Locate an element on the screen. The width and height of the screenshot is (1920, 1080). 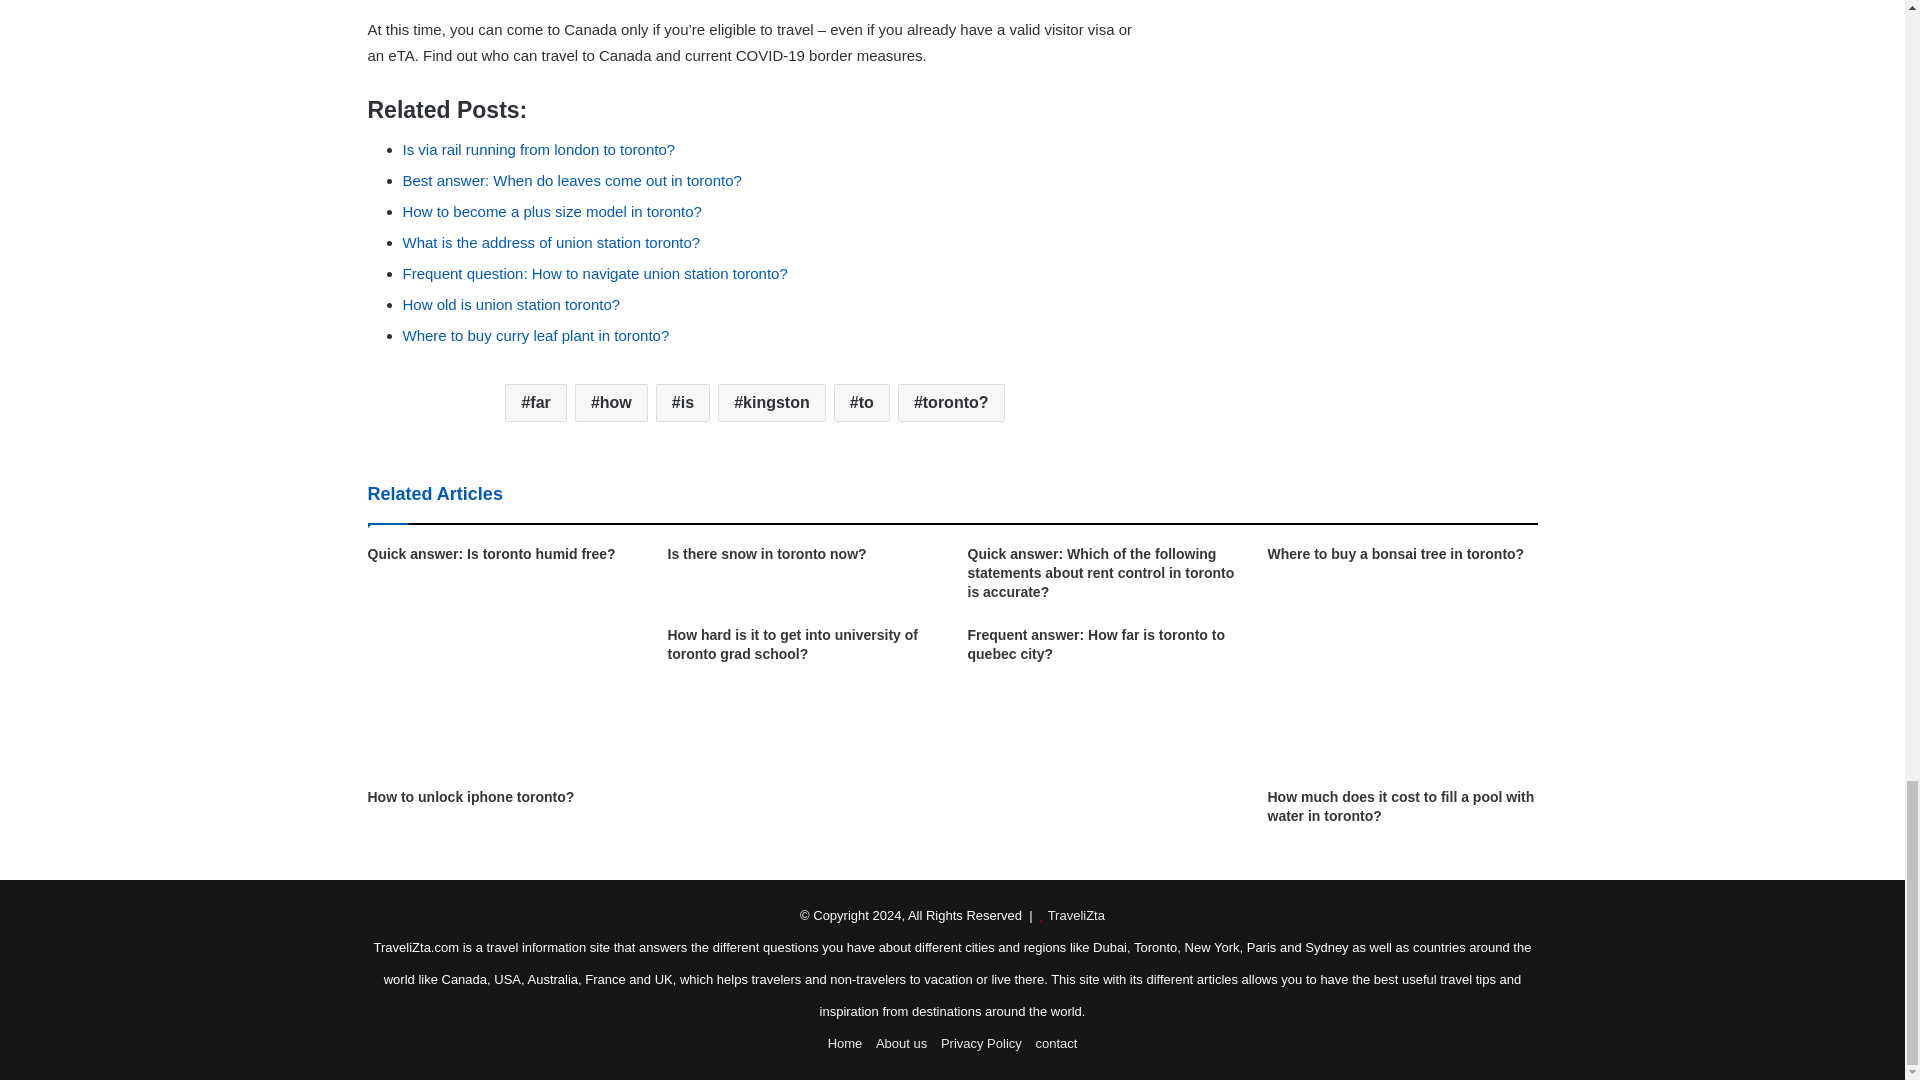
How to unlock iphone toronto? is located at coordinates (471, 796).